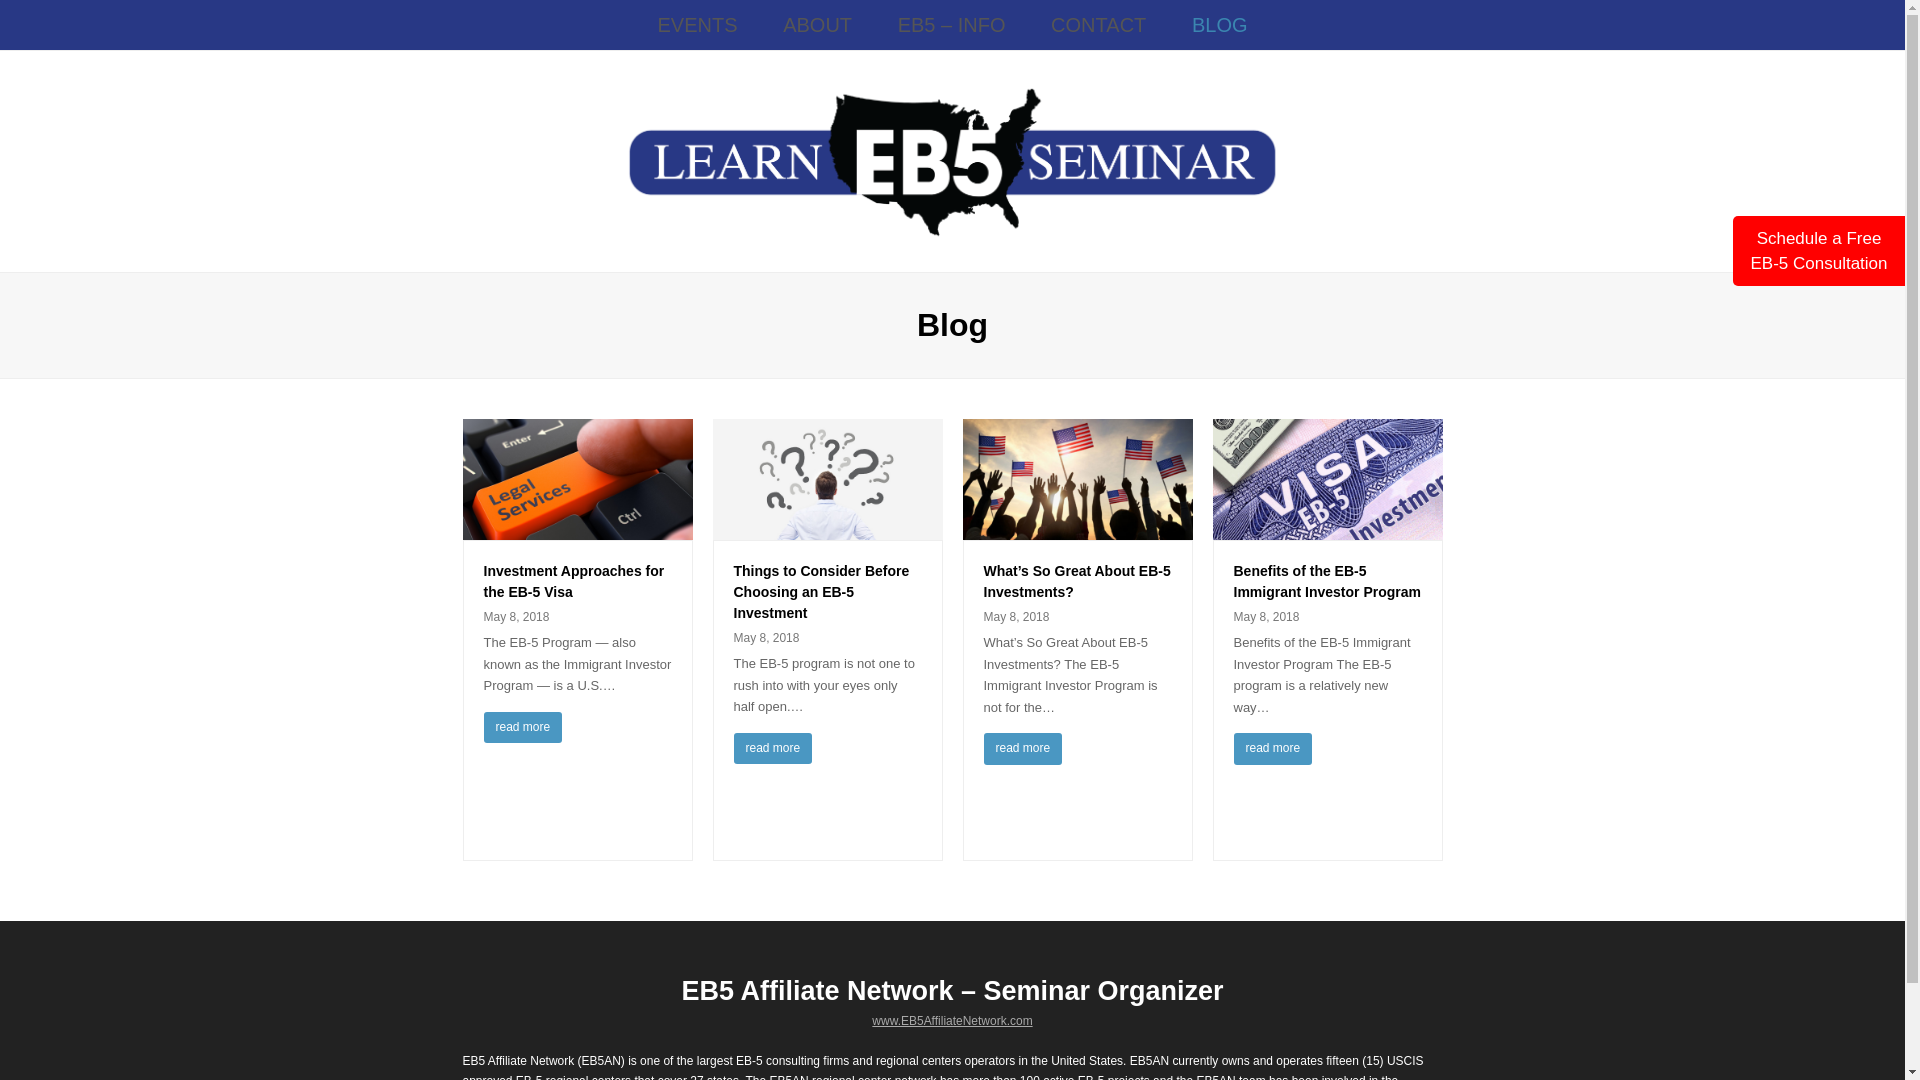 The width and height of the screenshot is (1920, 1080). Describe the element at coordinates (827, 528) in the screenshot. I see `Things to Consider Before Choosing an EB-5 Investment` at that location.